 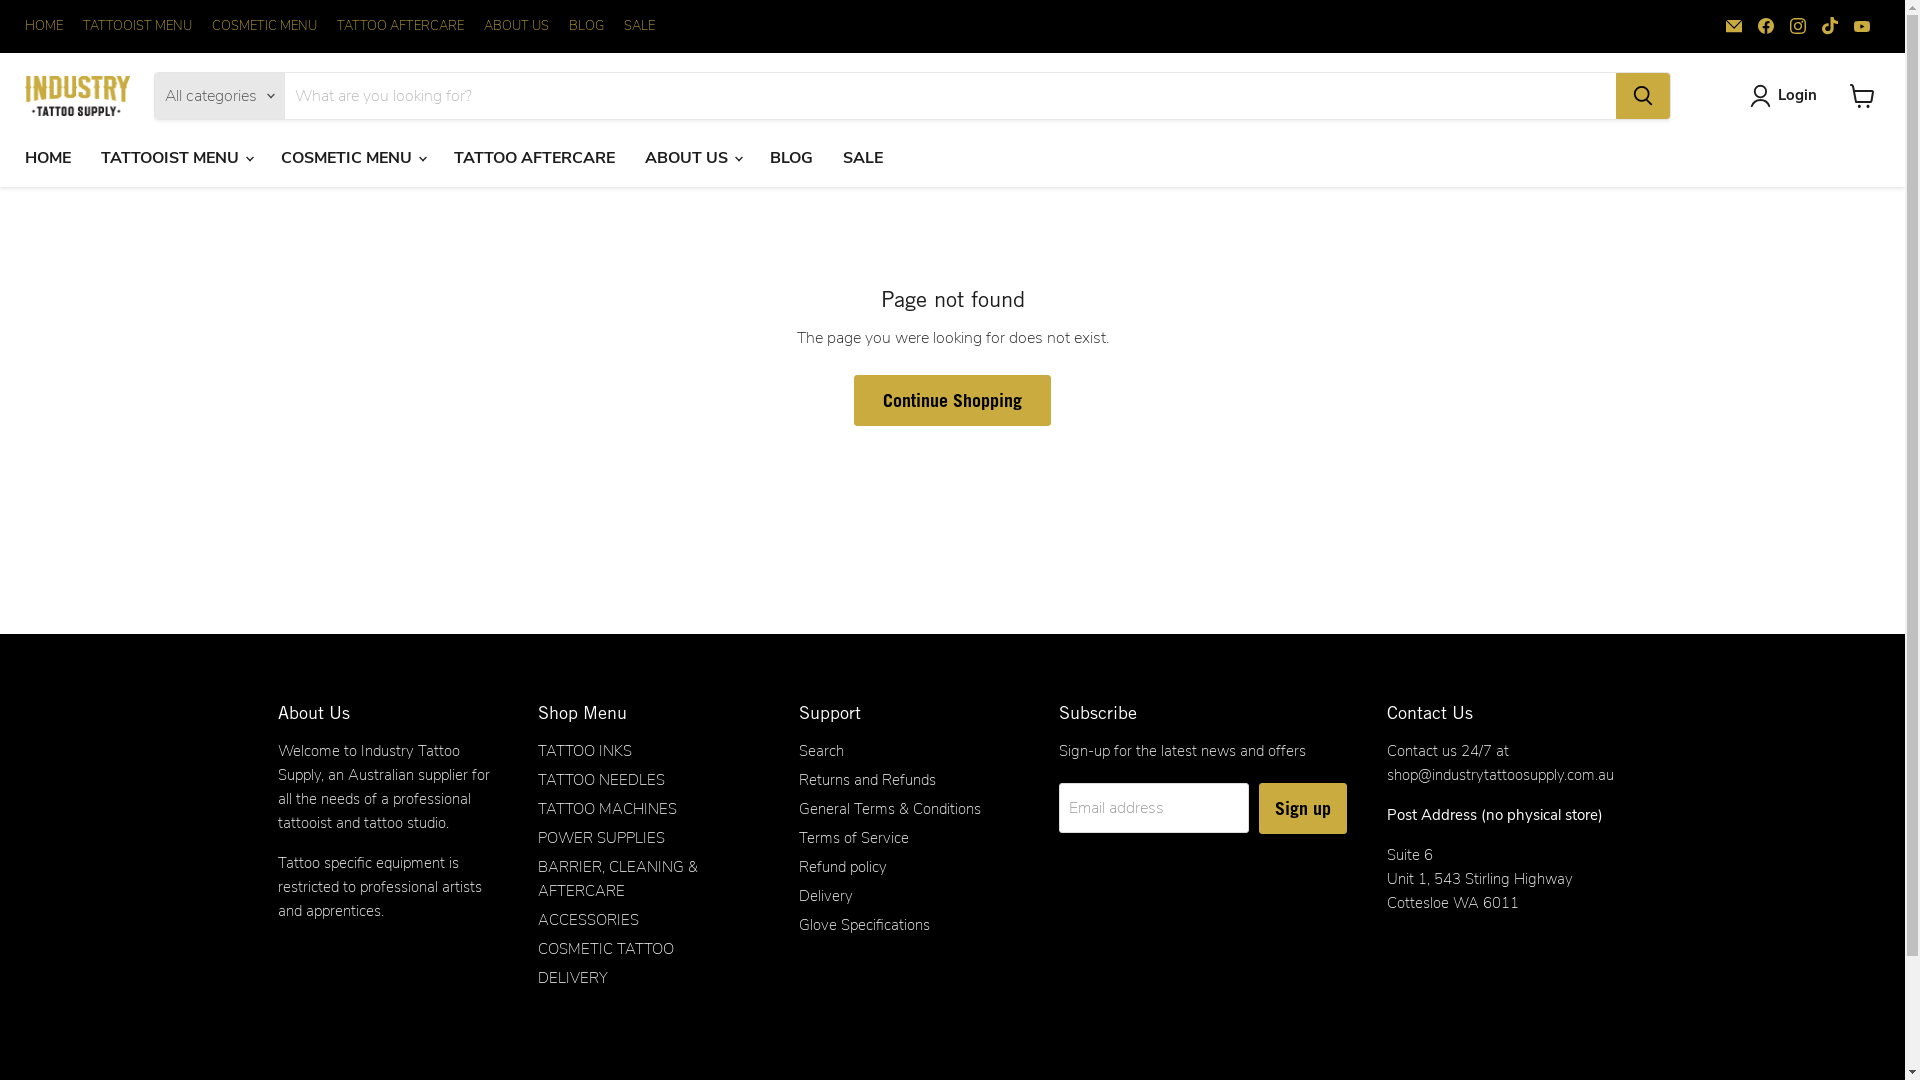 I want to click on BLOG, so click(x=792, y=158).